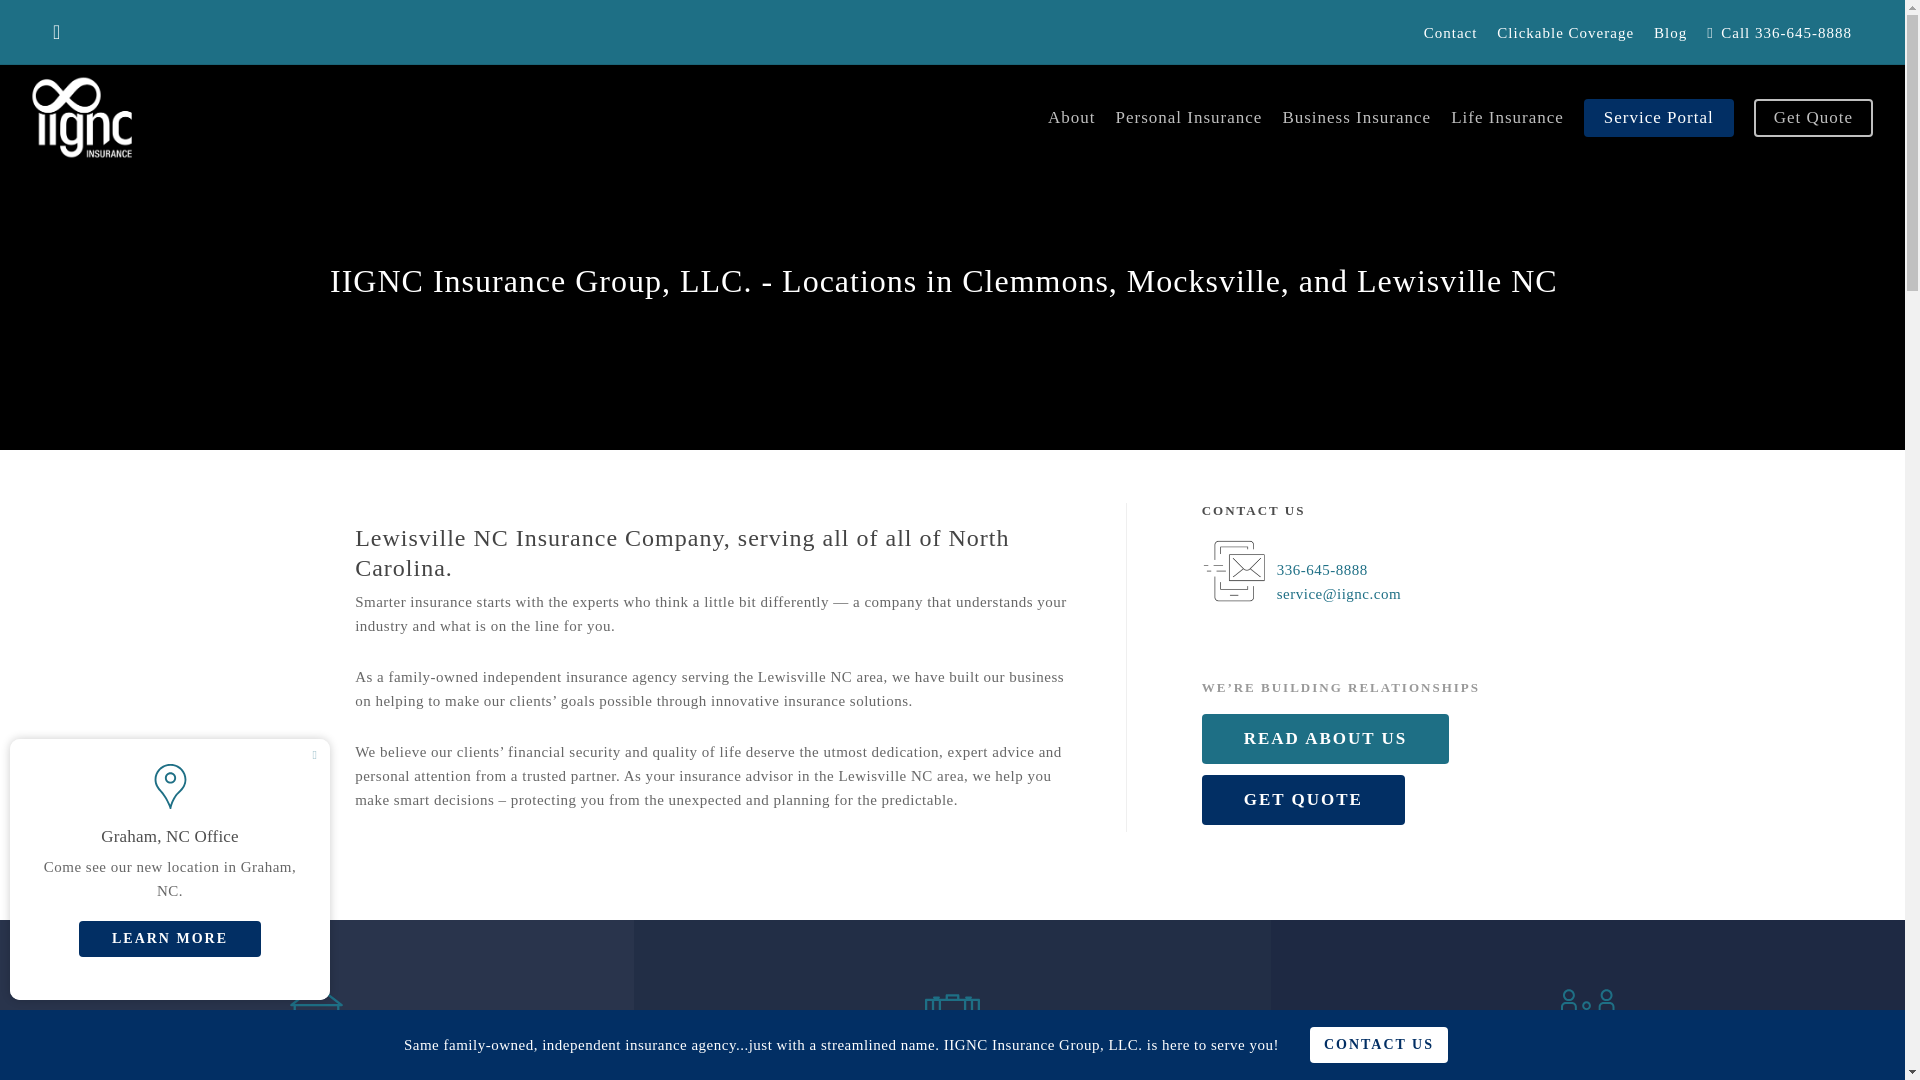  I want to click on Business Insurance, so click(1356, 118).